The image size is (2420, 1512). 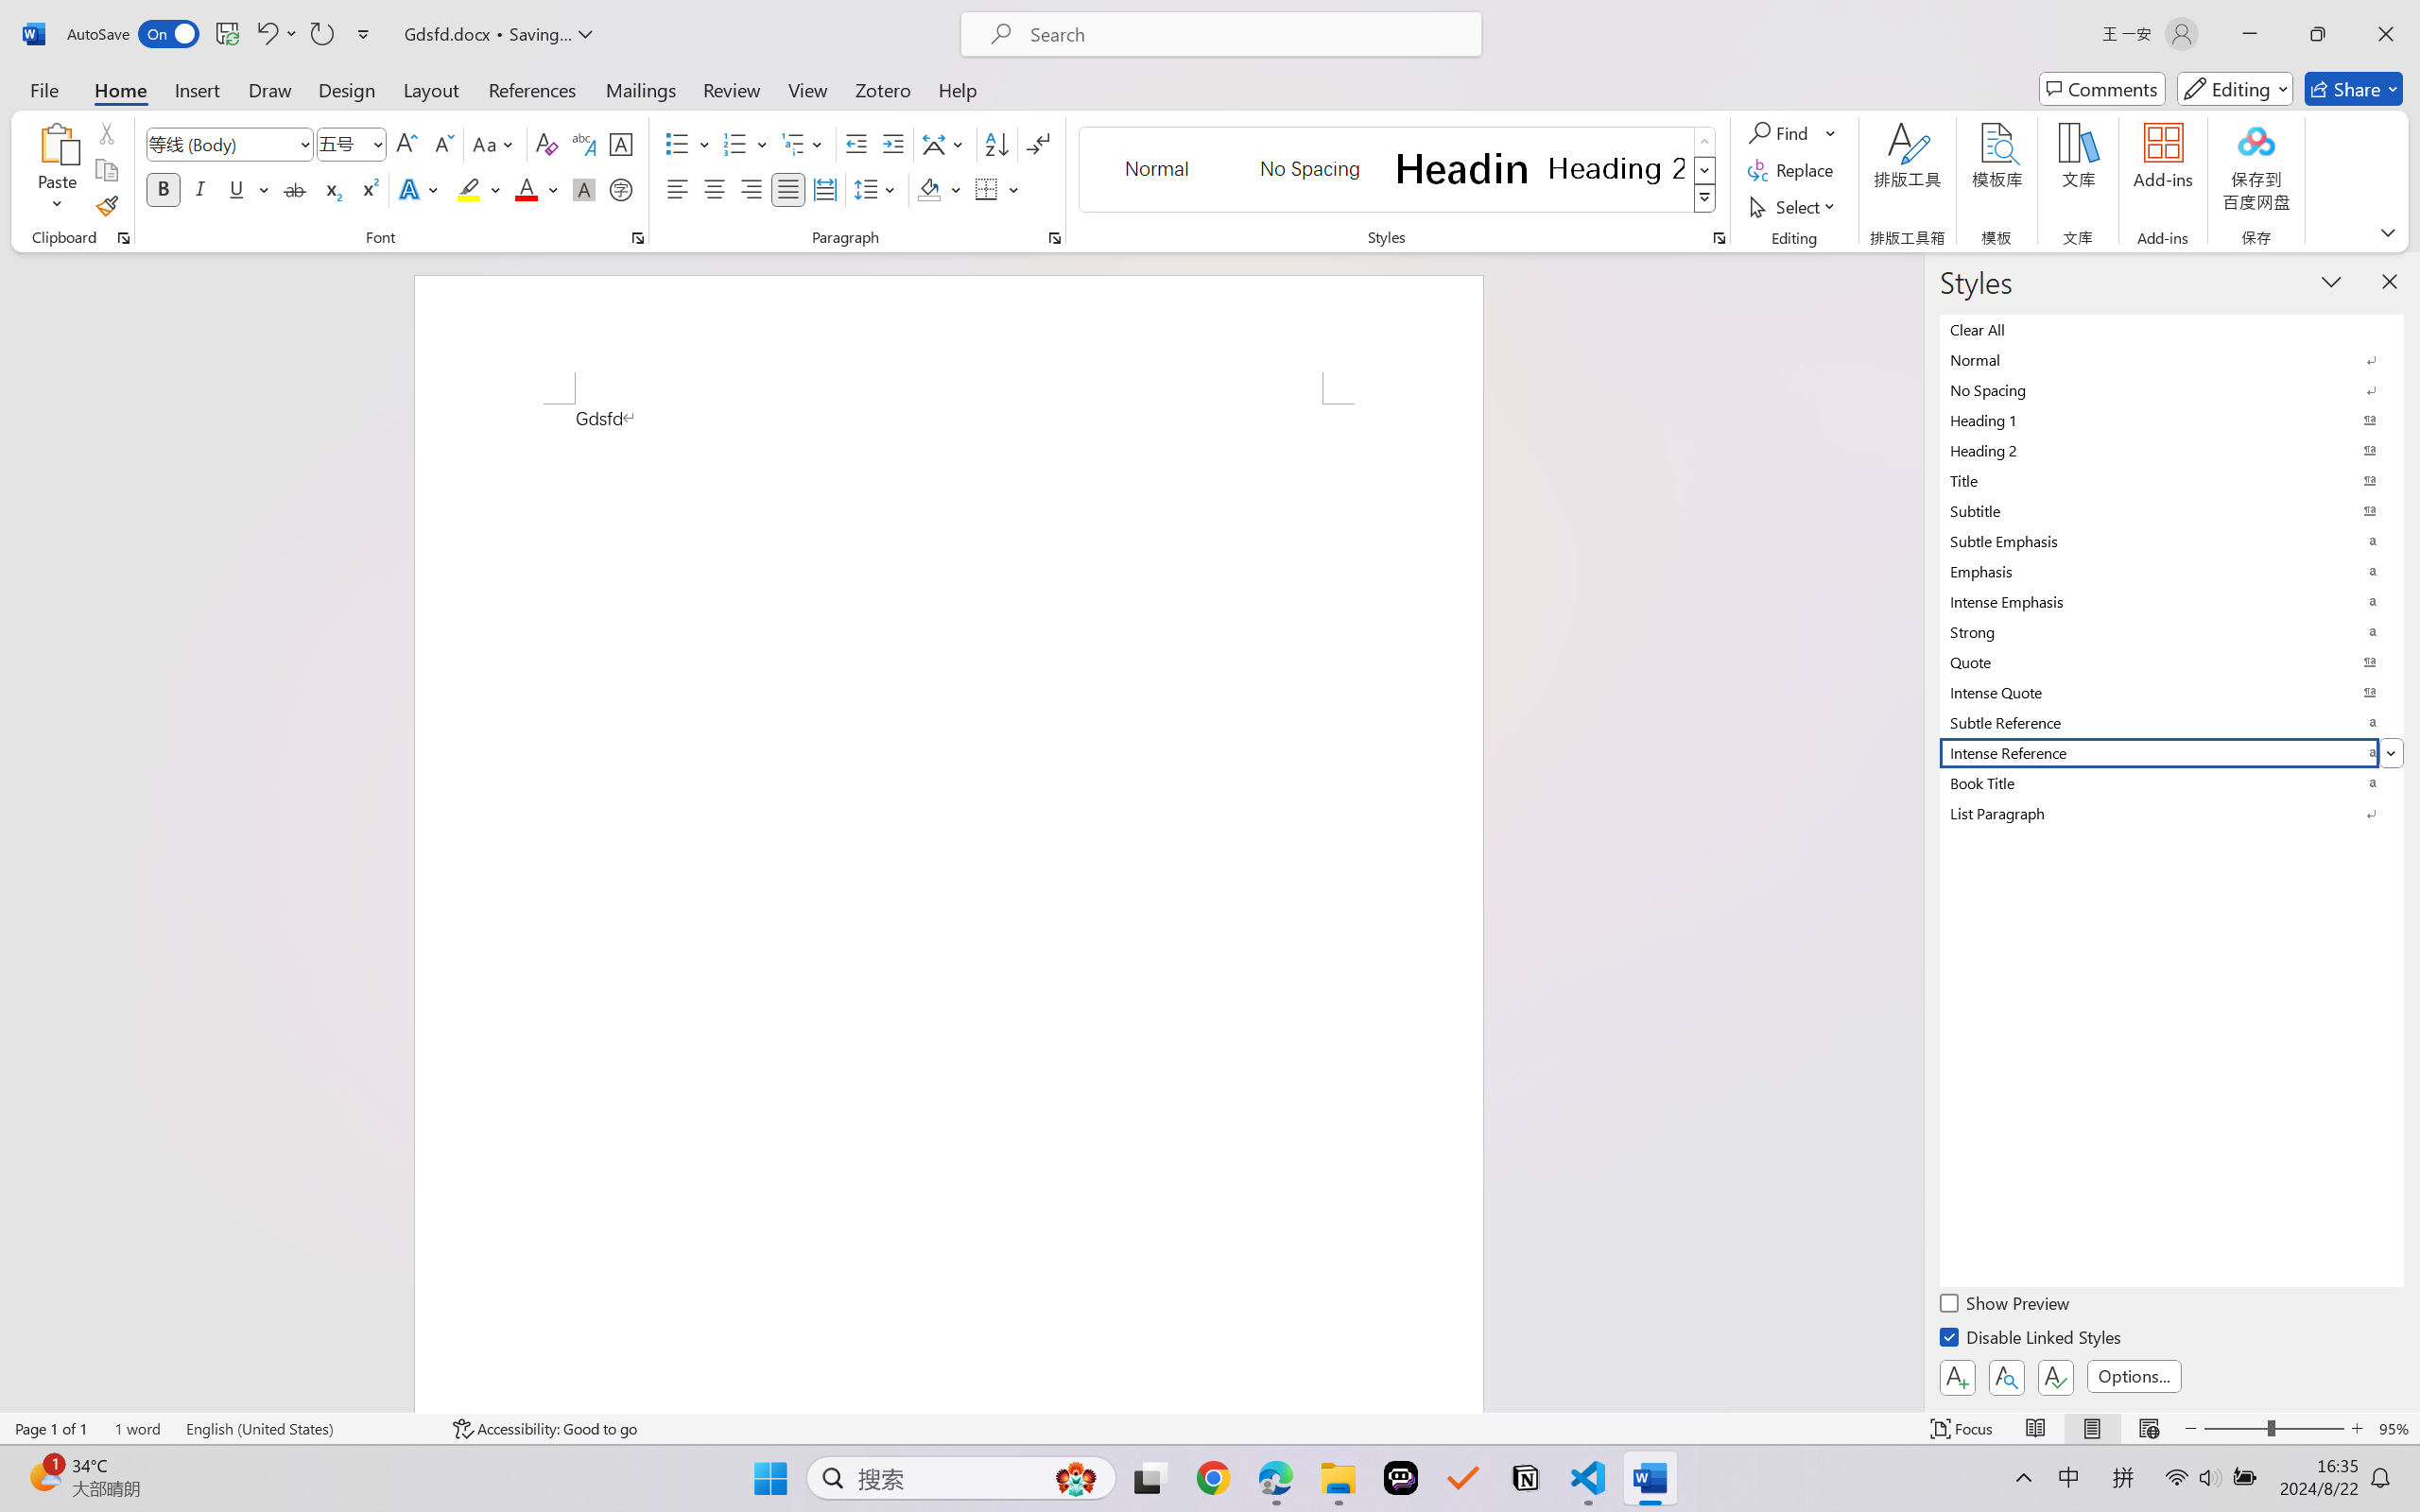 I want to click on Clear All, so click(x=2172, y=329).